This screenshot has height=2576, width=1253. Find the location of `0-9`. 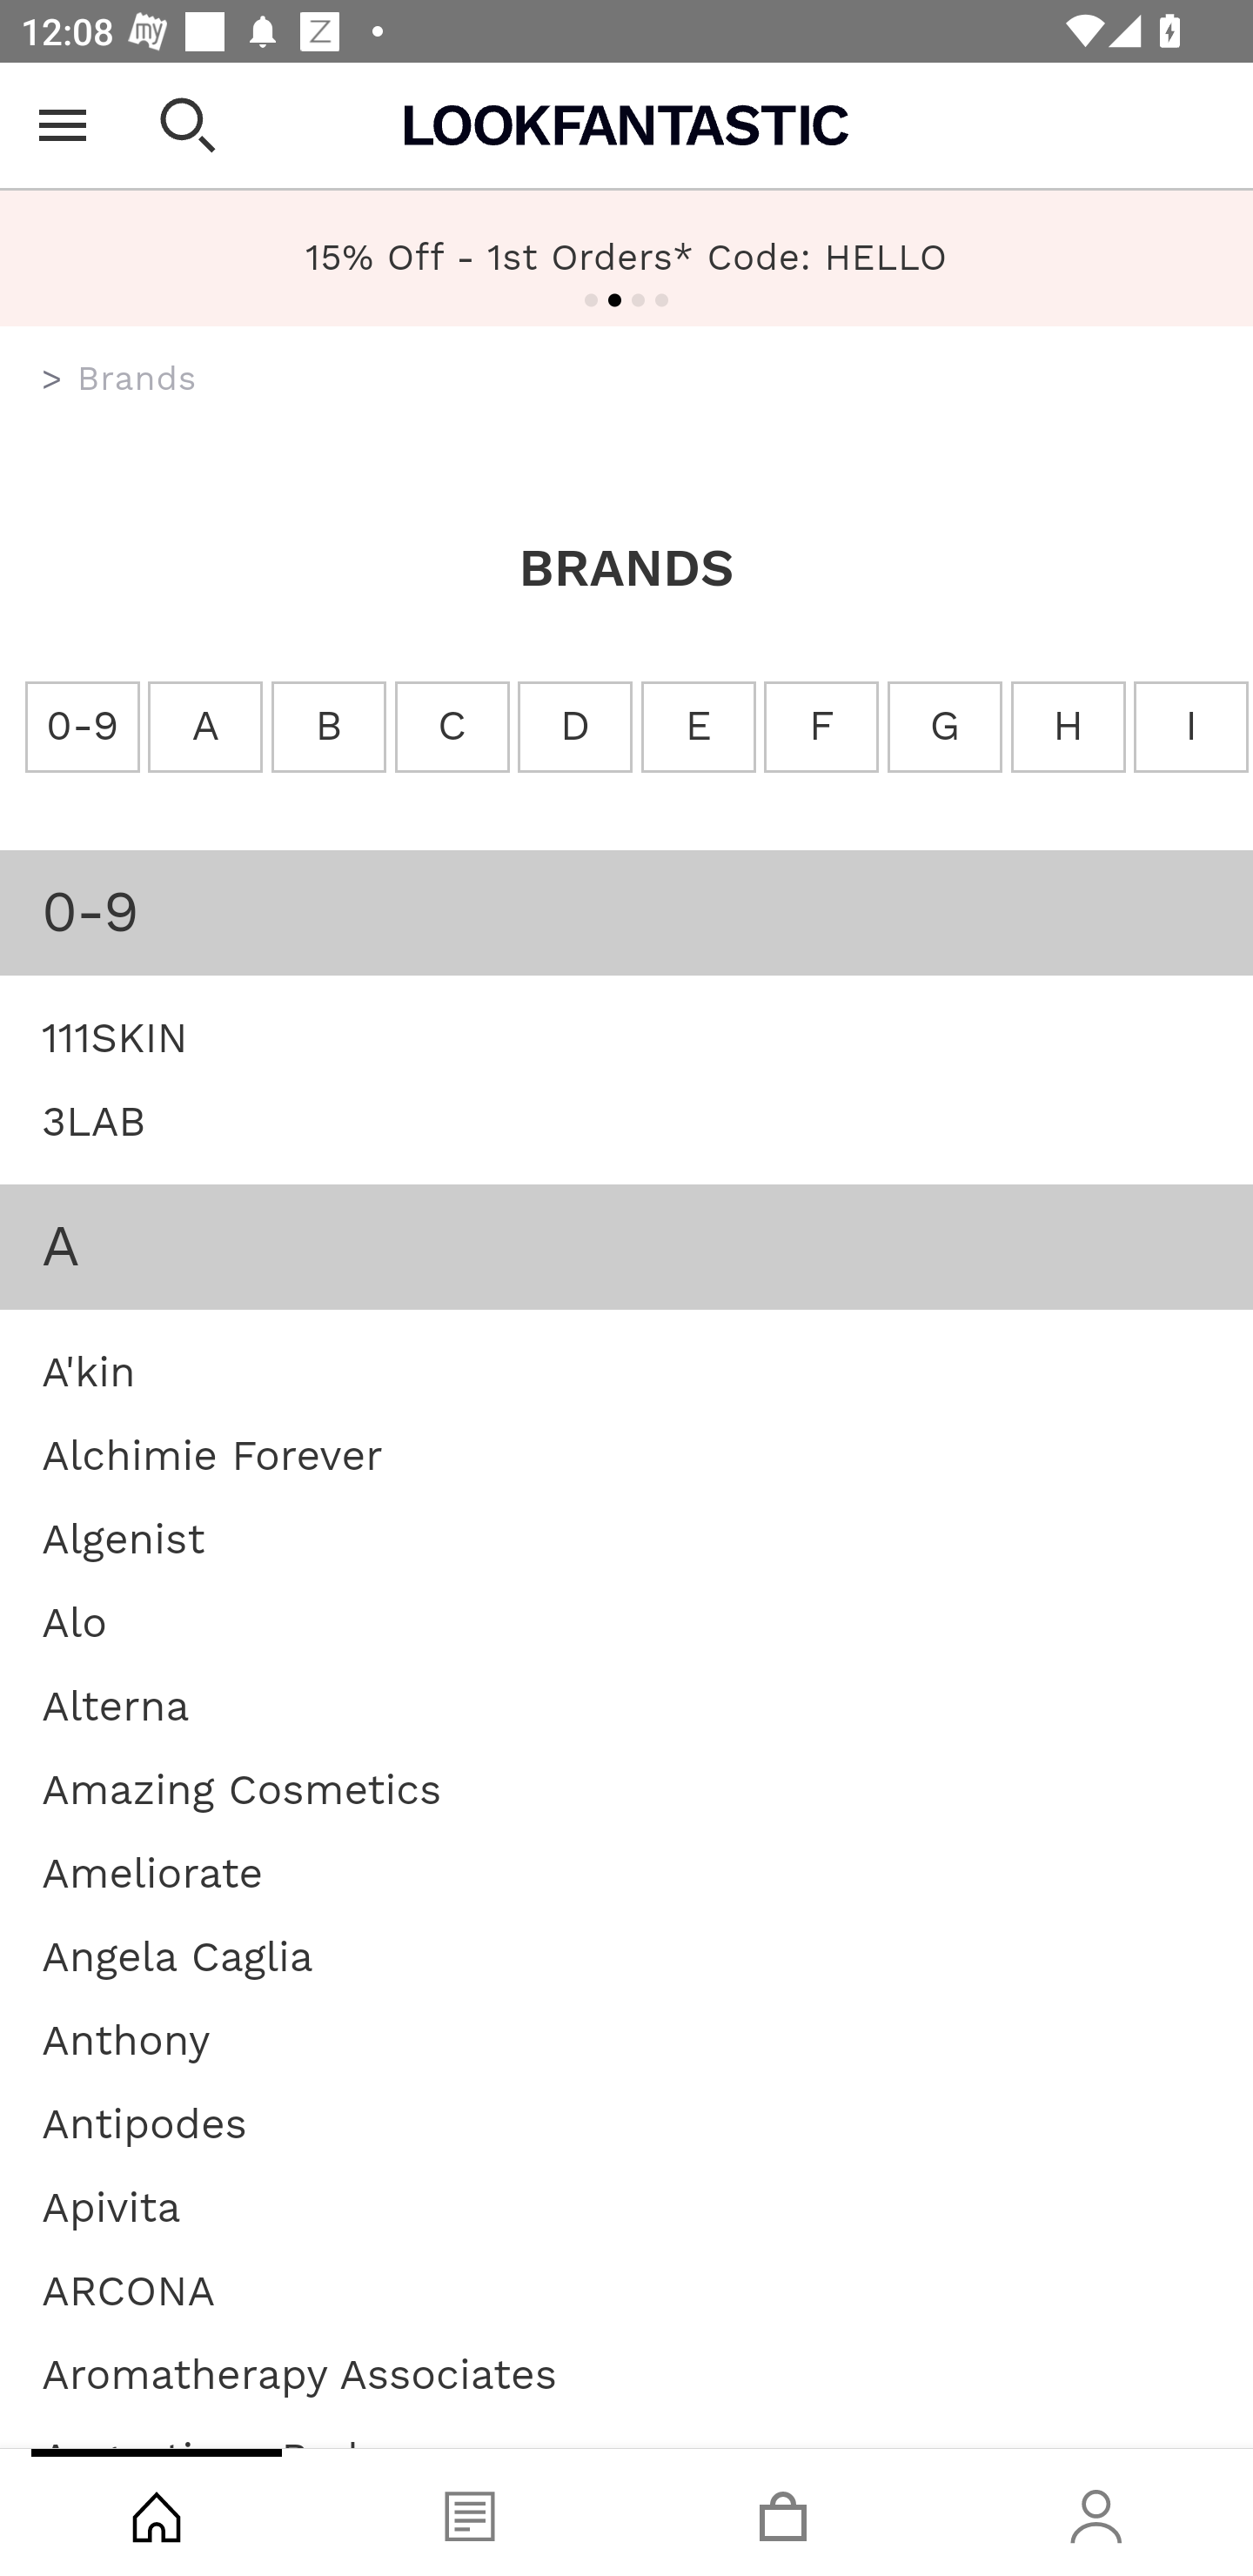

0-9 is located at coordinates (82, 728).